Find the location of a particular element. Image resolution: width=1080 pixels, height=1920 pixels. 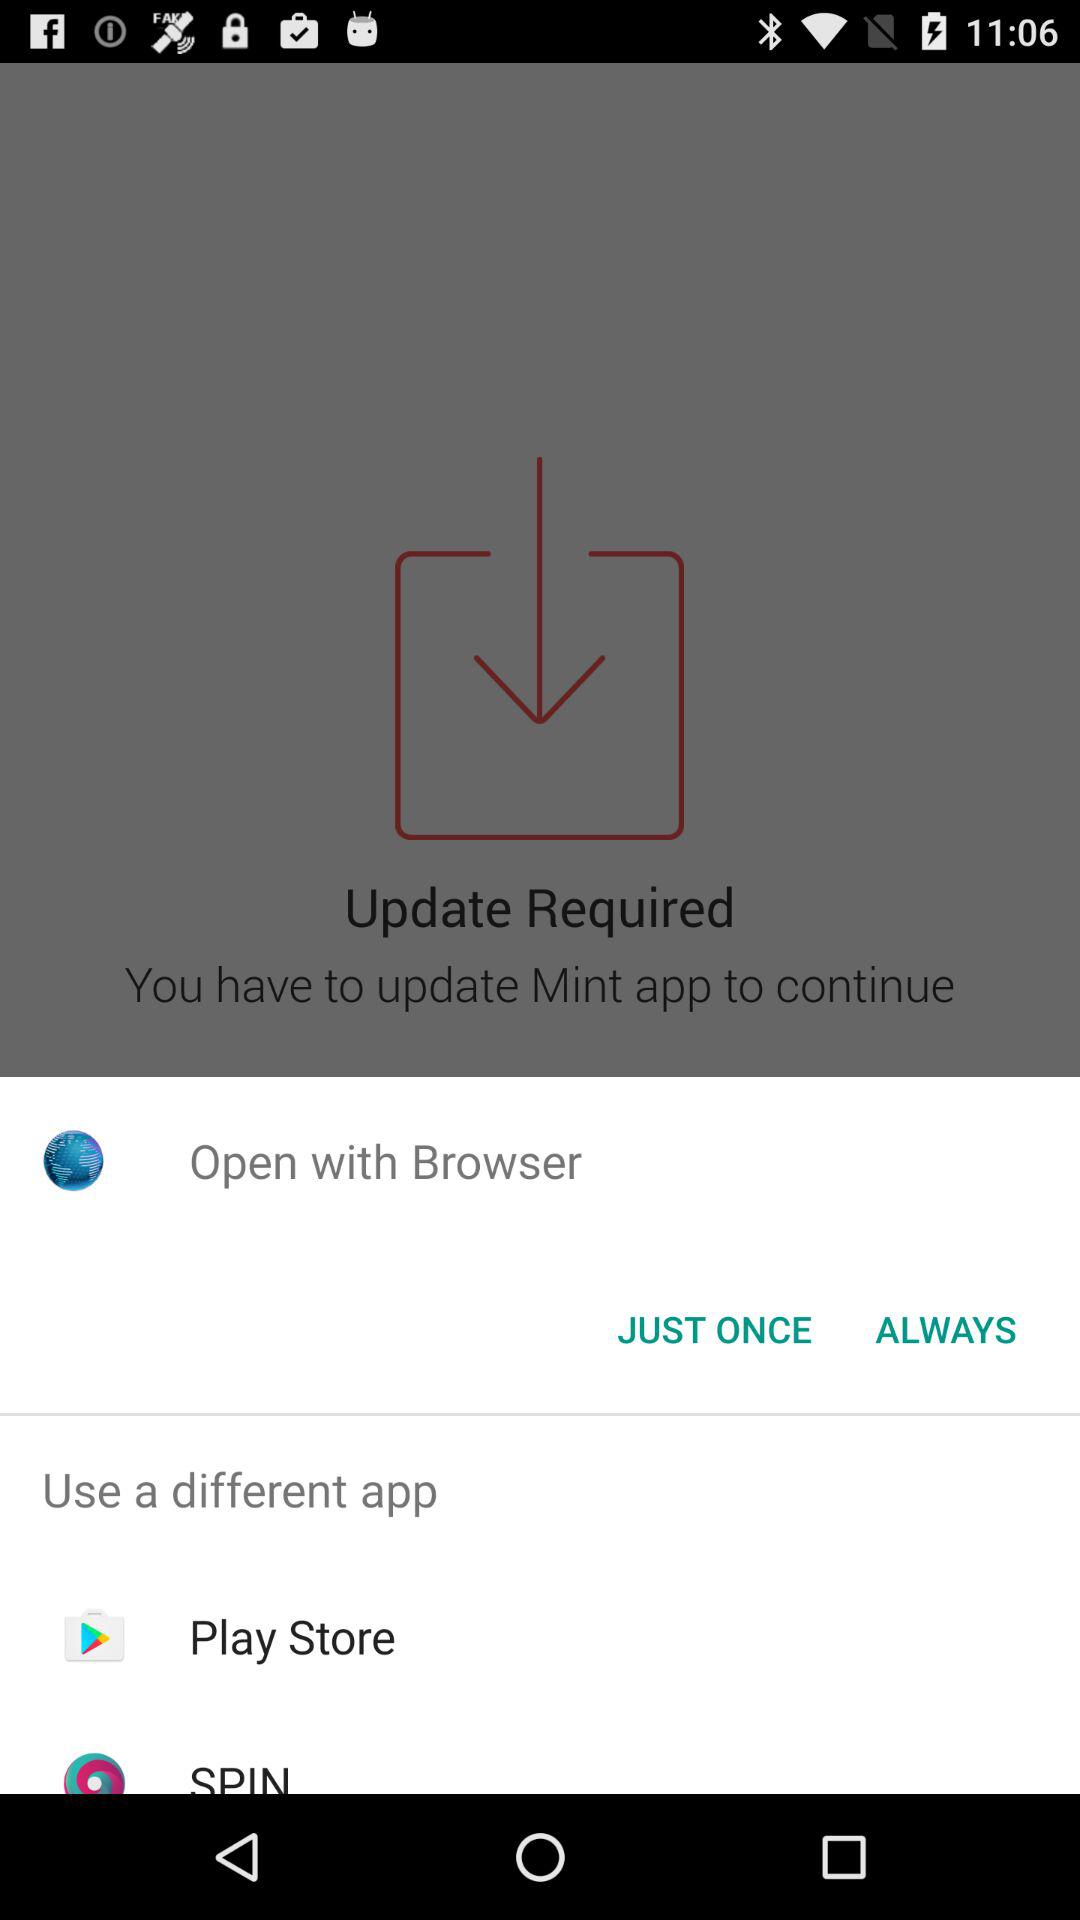

choose icon below open with browser icon is located at coordinates (714, 1329).